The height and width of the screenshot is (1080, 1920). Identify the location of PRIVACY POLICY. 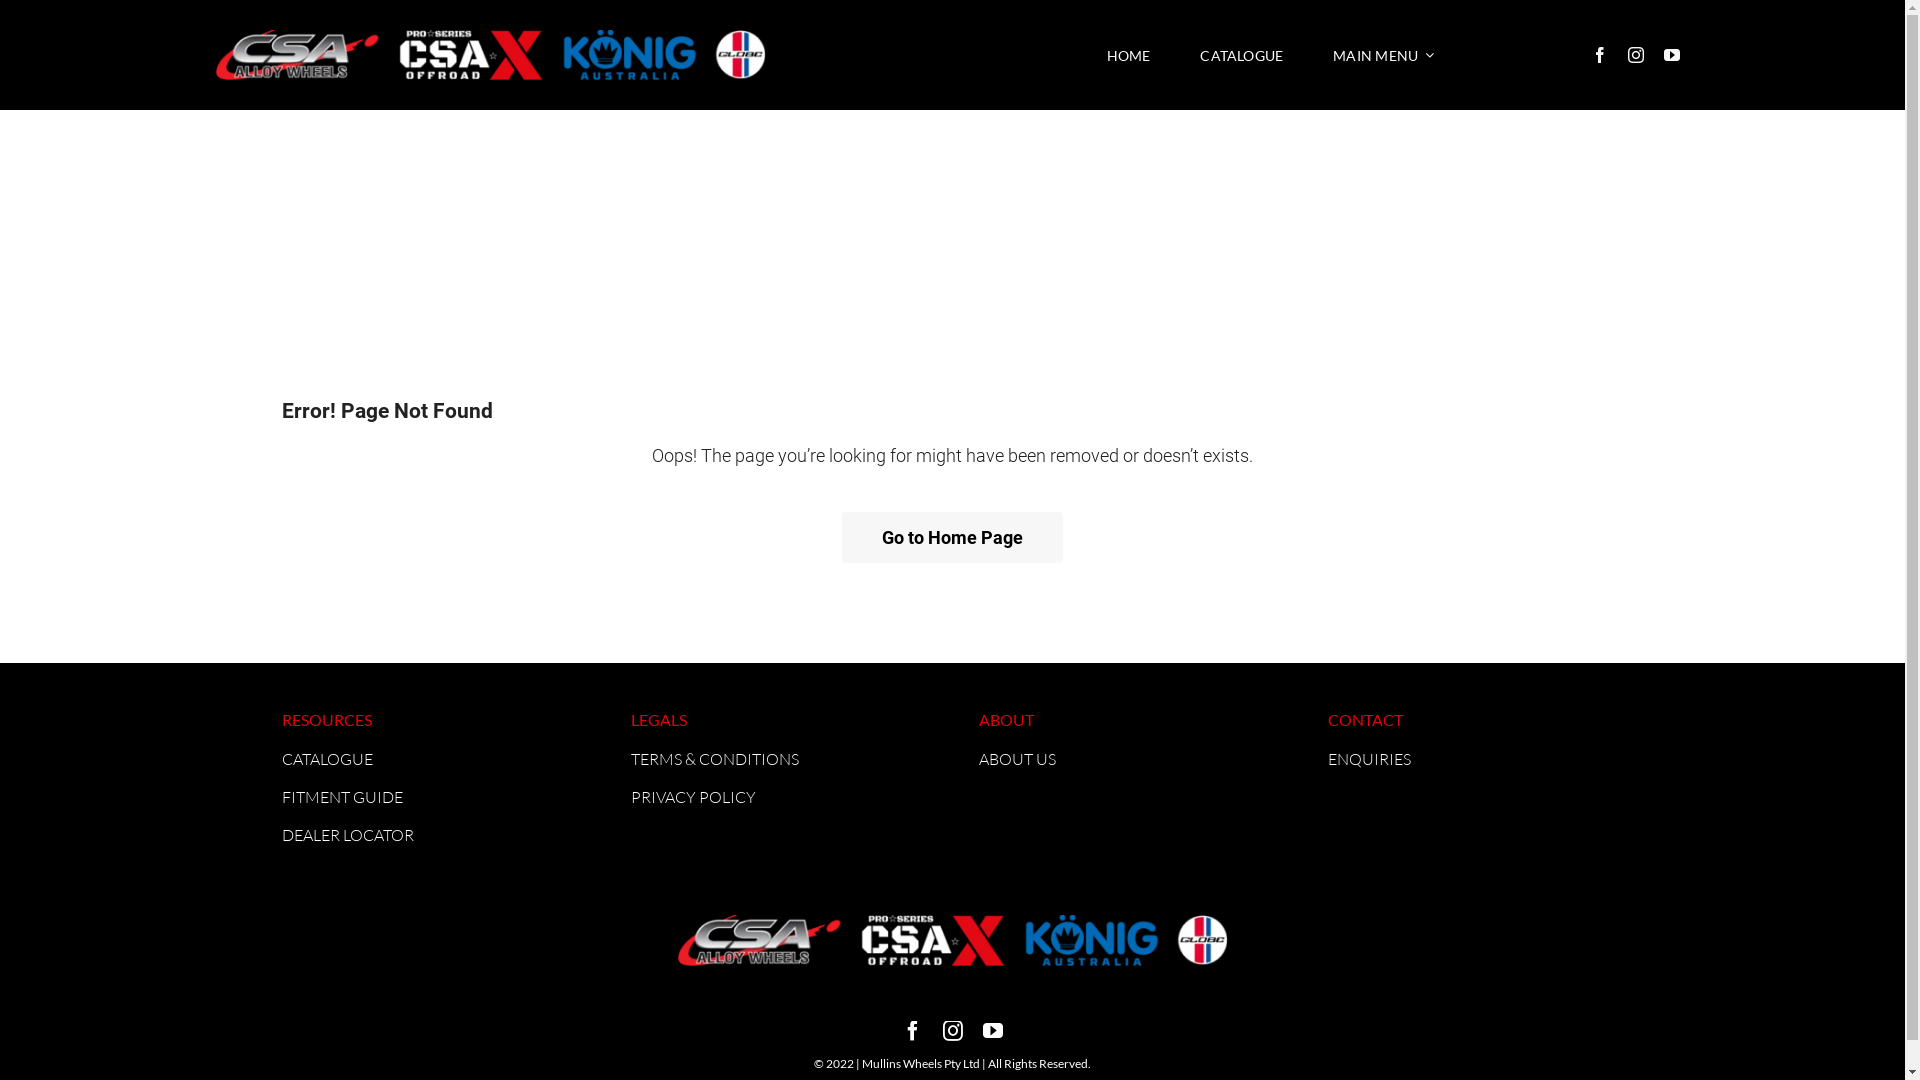
(694, 797).